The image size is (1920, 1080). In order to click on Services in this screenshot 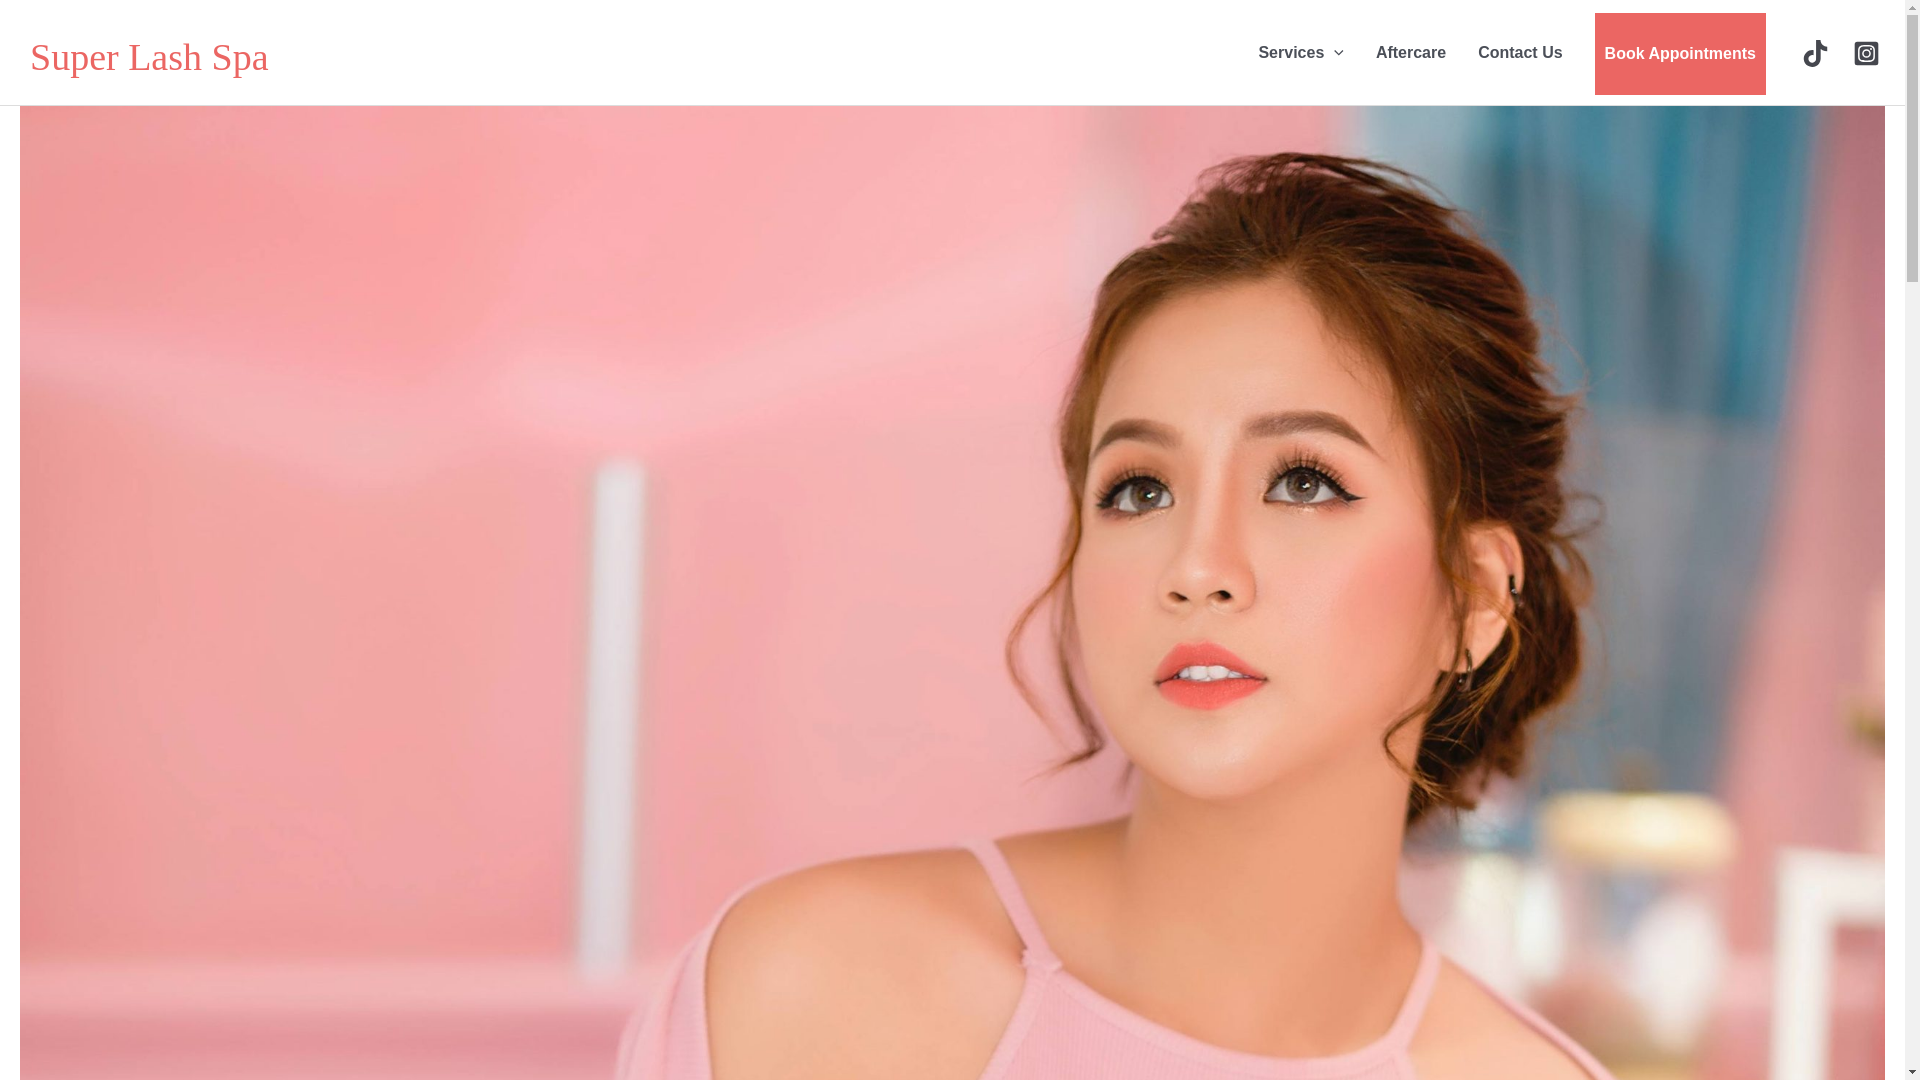, I will do `click(1300, 52)`.